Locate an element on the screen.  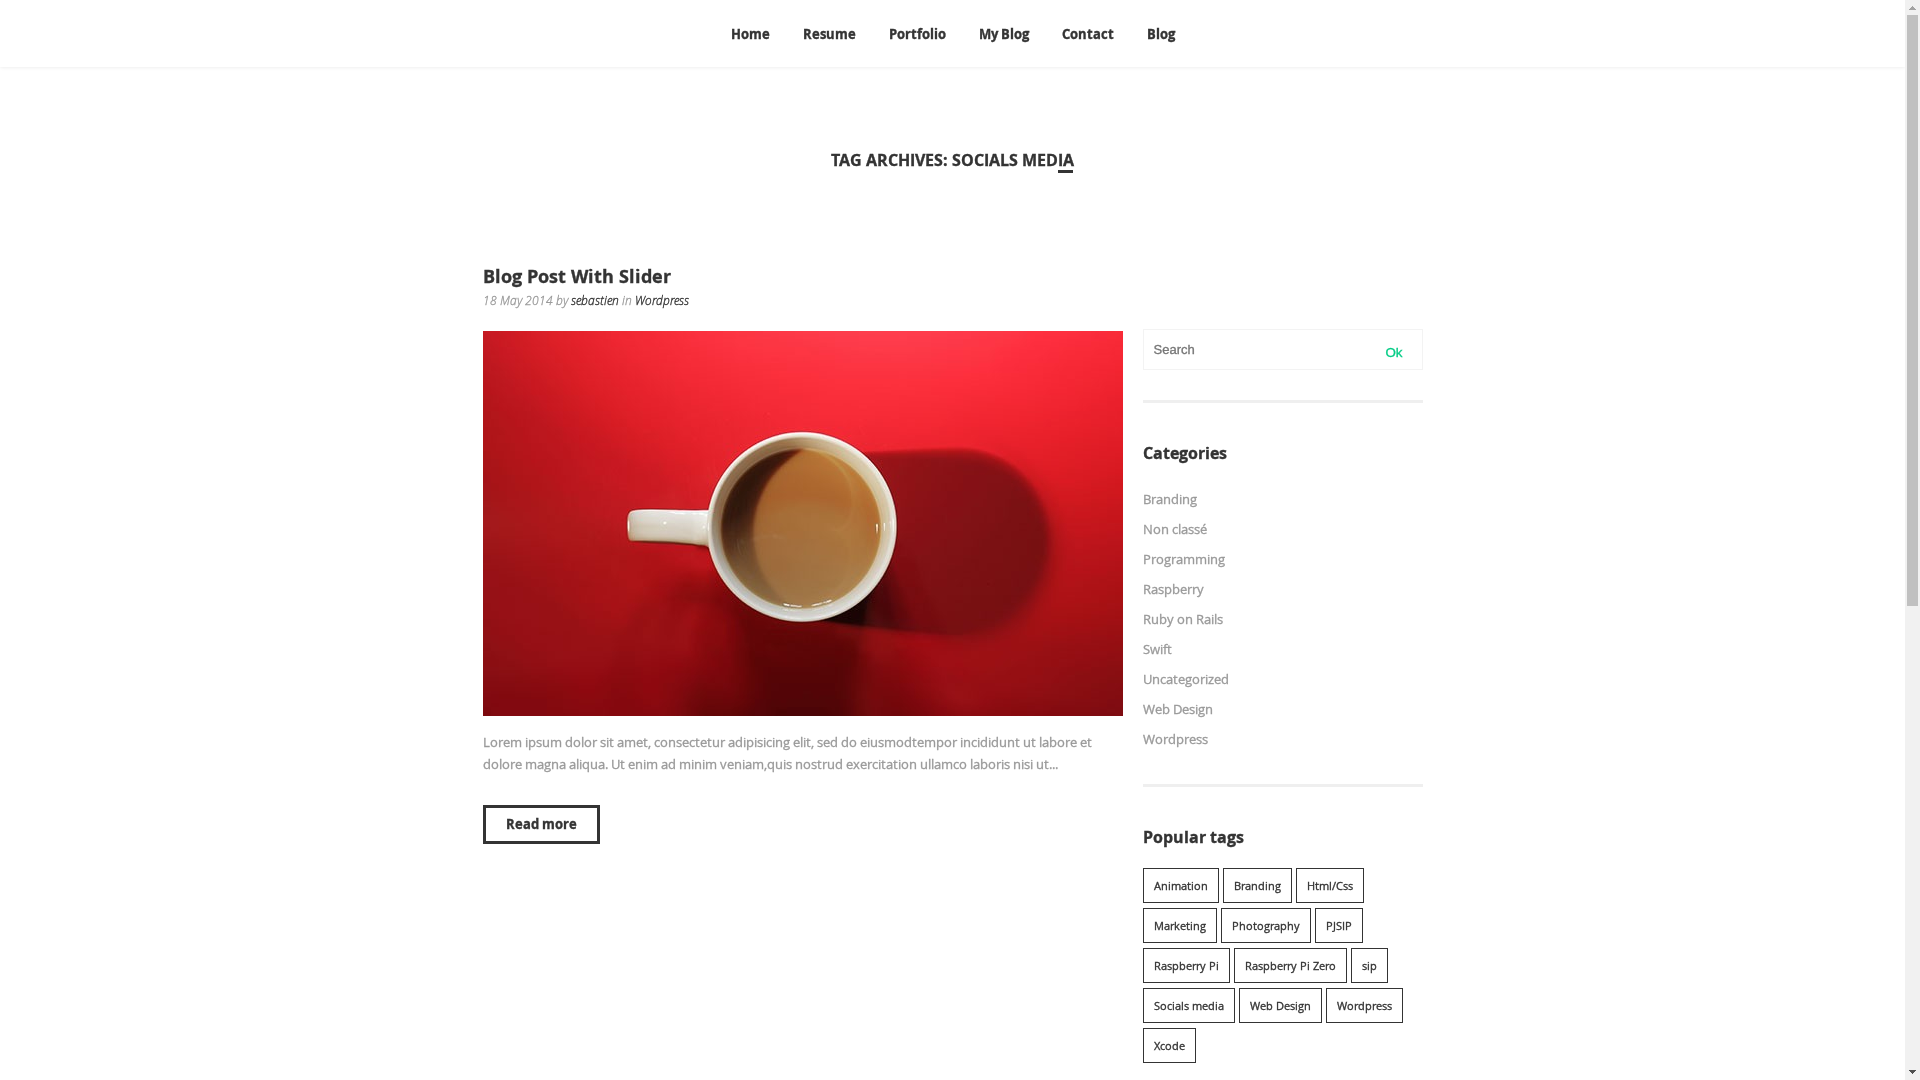
PJSIP is located at coordinates (1338, 926).